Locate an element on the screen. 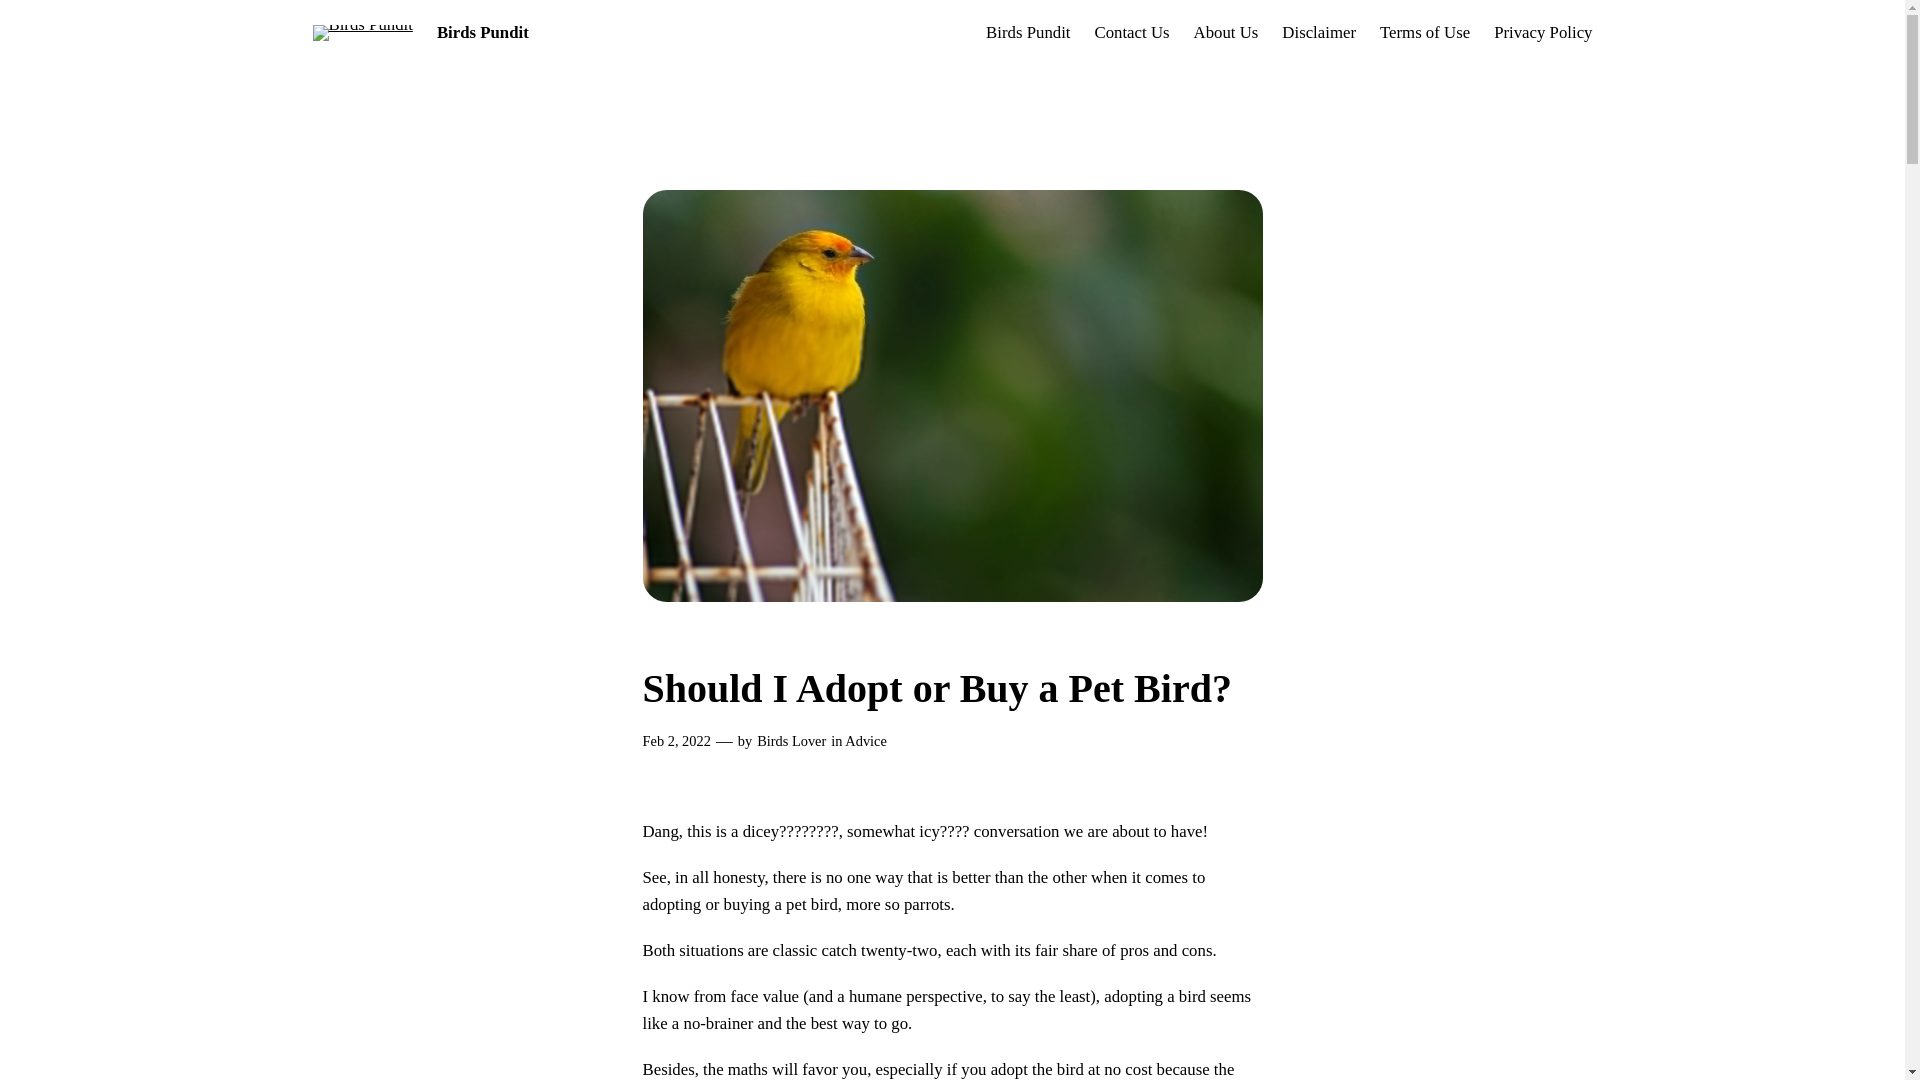  Privacy Policy is located at coordinates (1542, 34).